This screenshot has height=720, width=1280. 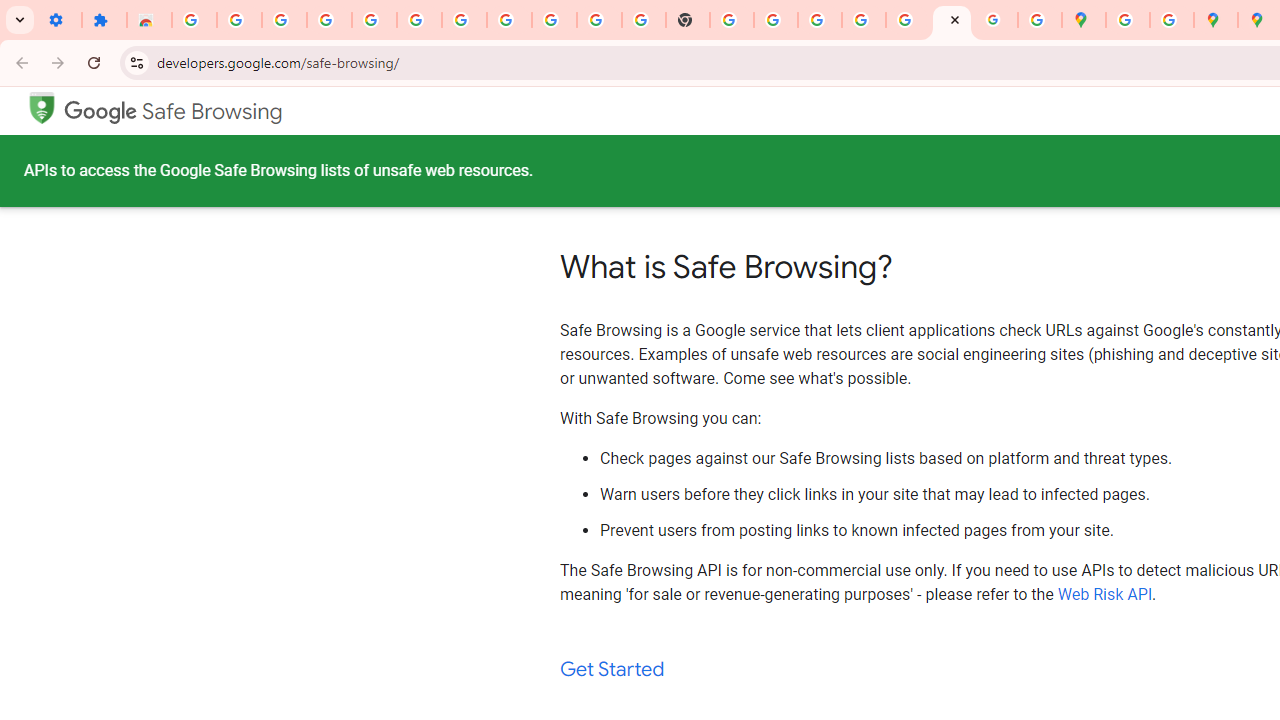 I want to click on Safety in Our Products - Google Safety Center, so click(x=1172, y=20).